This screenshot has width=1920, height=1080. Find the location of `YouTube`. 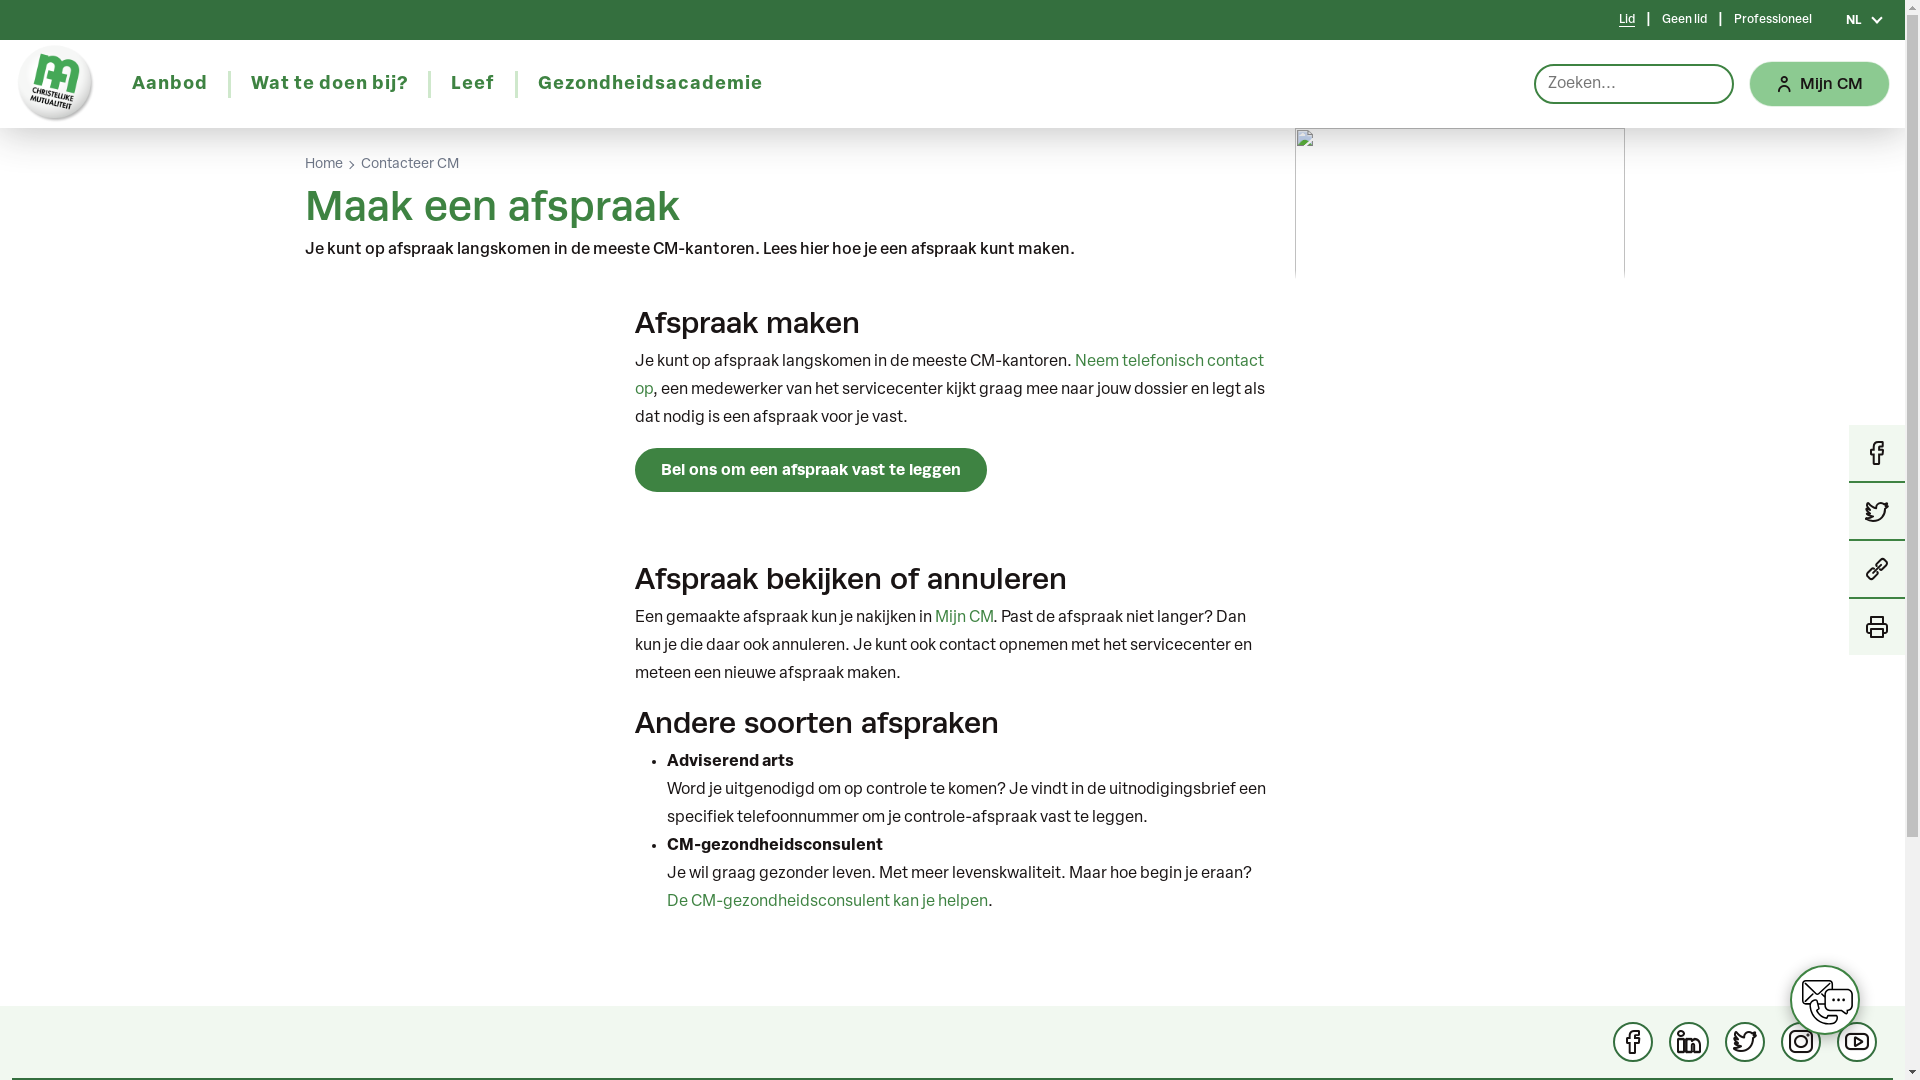

YouTube is located at coordinates (1857, 1042).